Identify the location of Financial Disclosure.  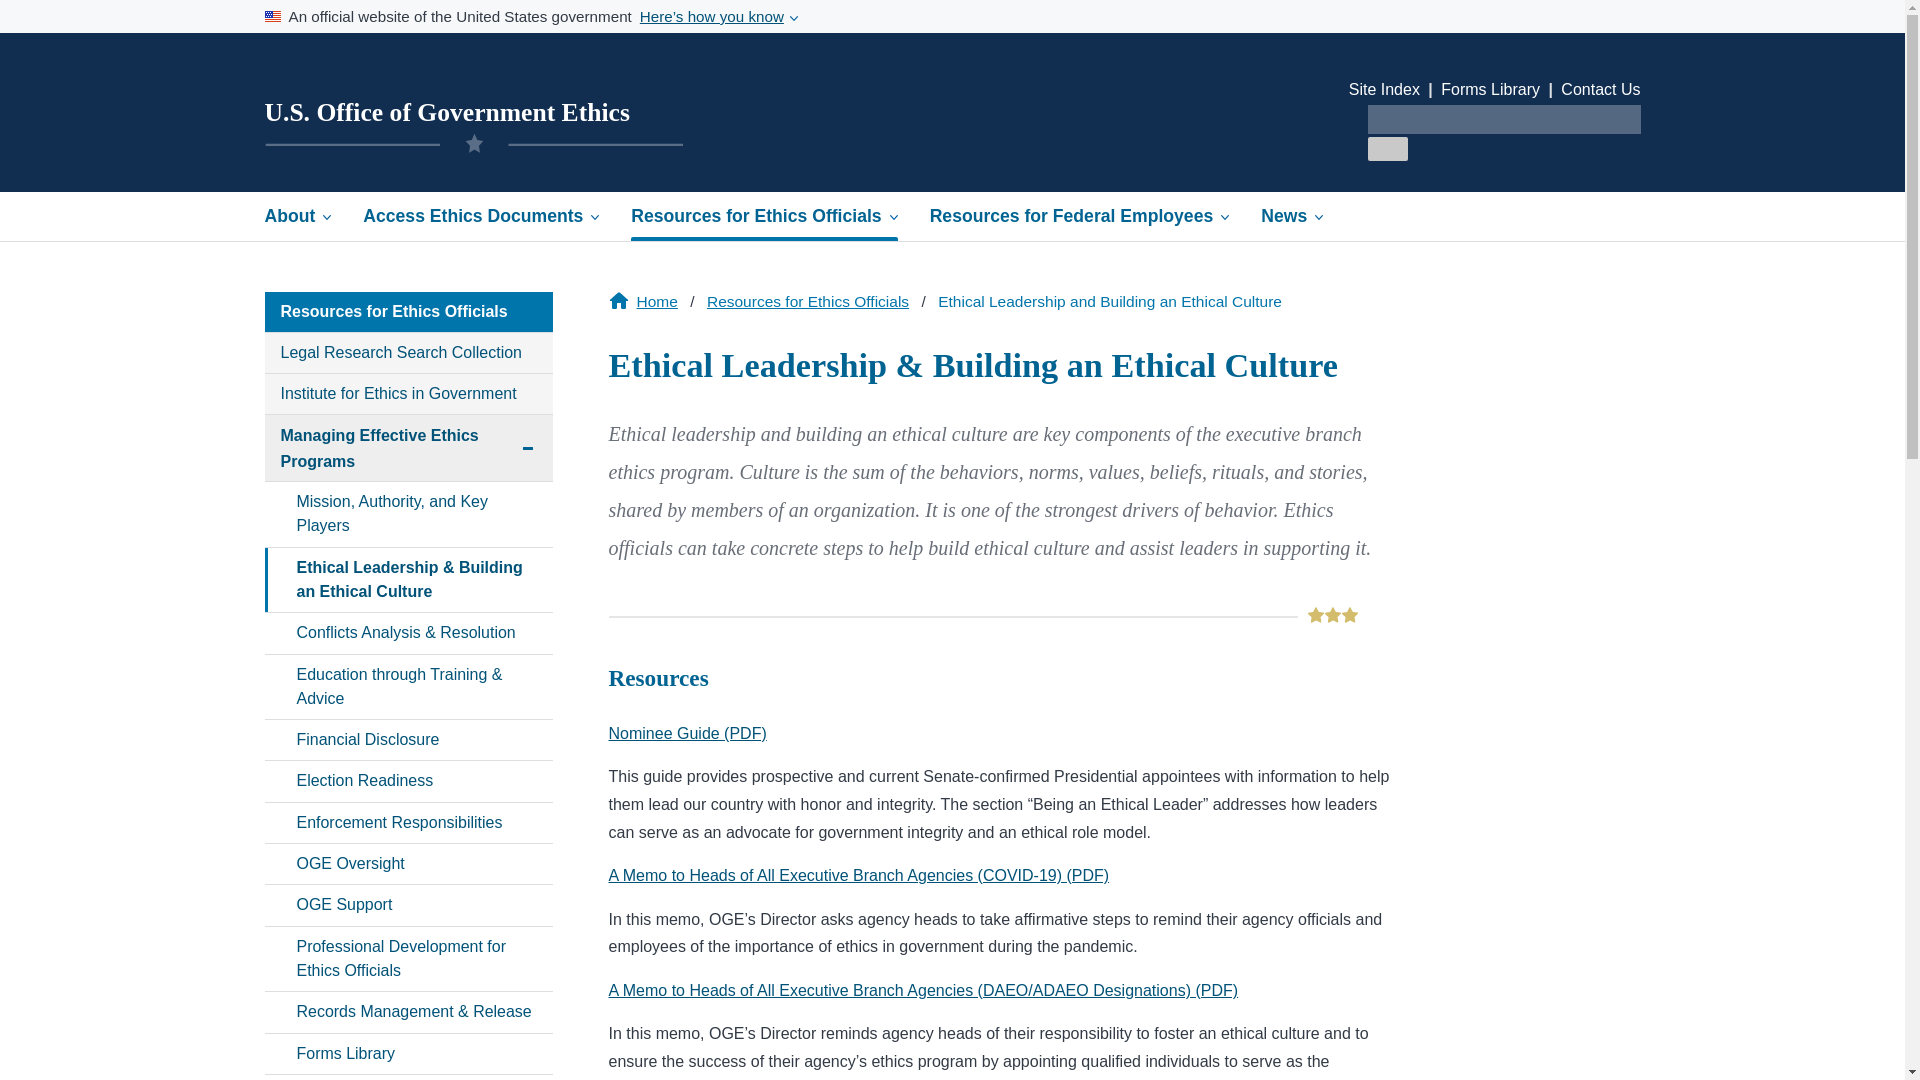
(408, 740).